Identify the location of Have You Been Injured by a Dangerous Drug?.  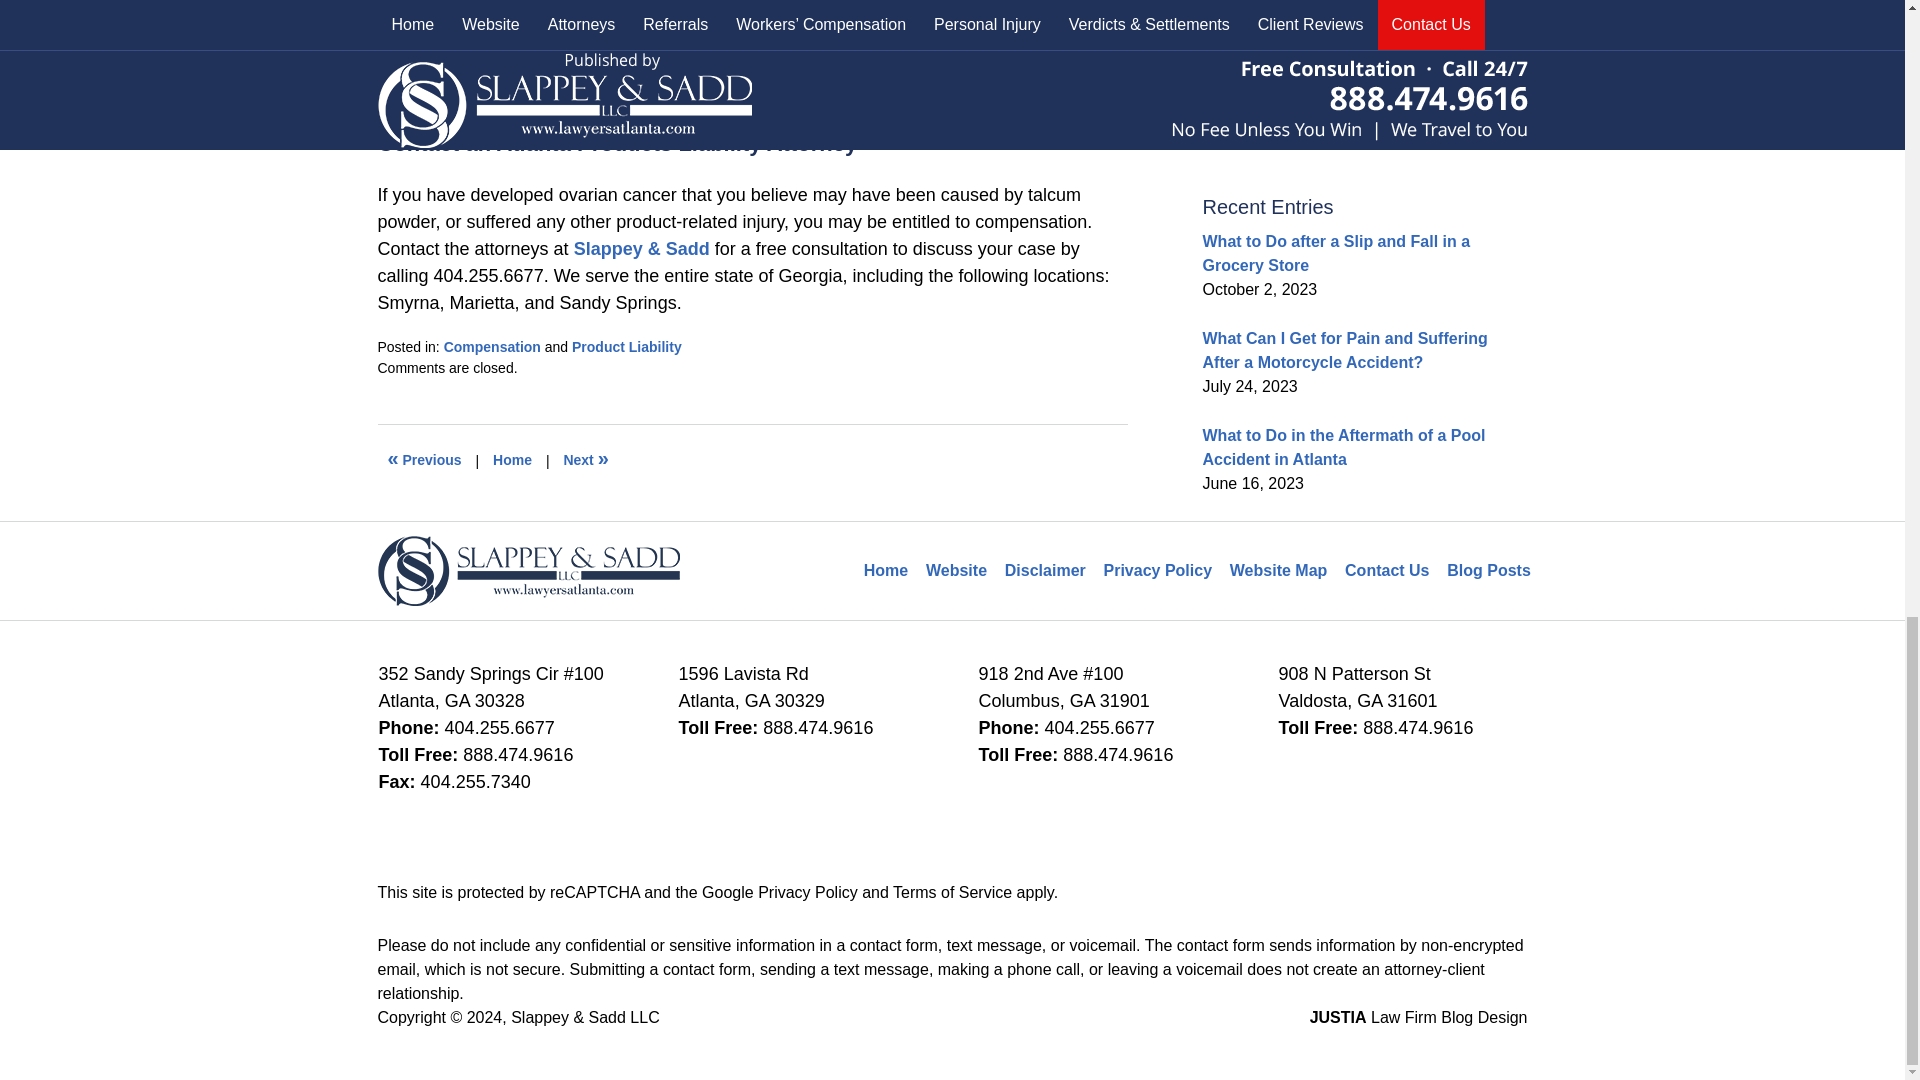
(585, 460).